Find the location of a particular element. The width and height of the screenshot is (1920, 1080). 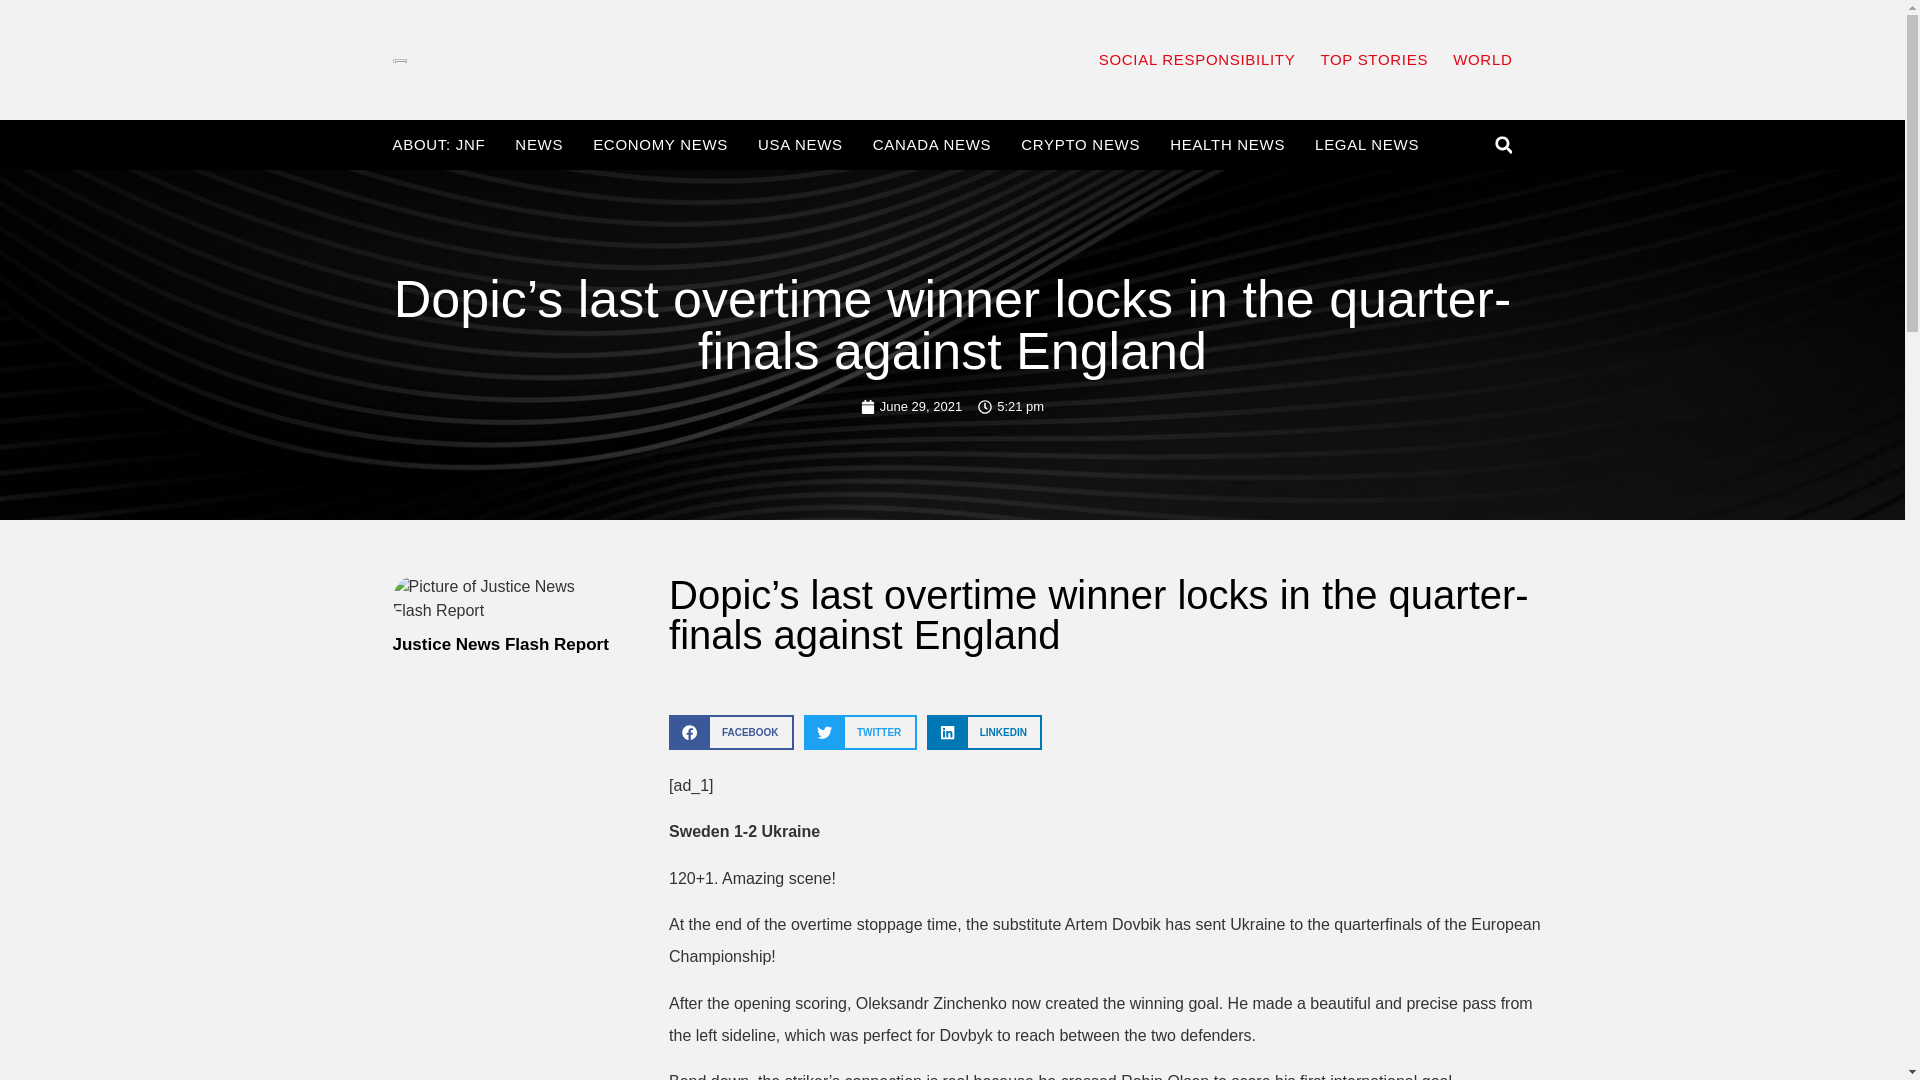

ECONOMY NEWS is located at coordinates (660, 145).